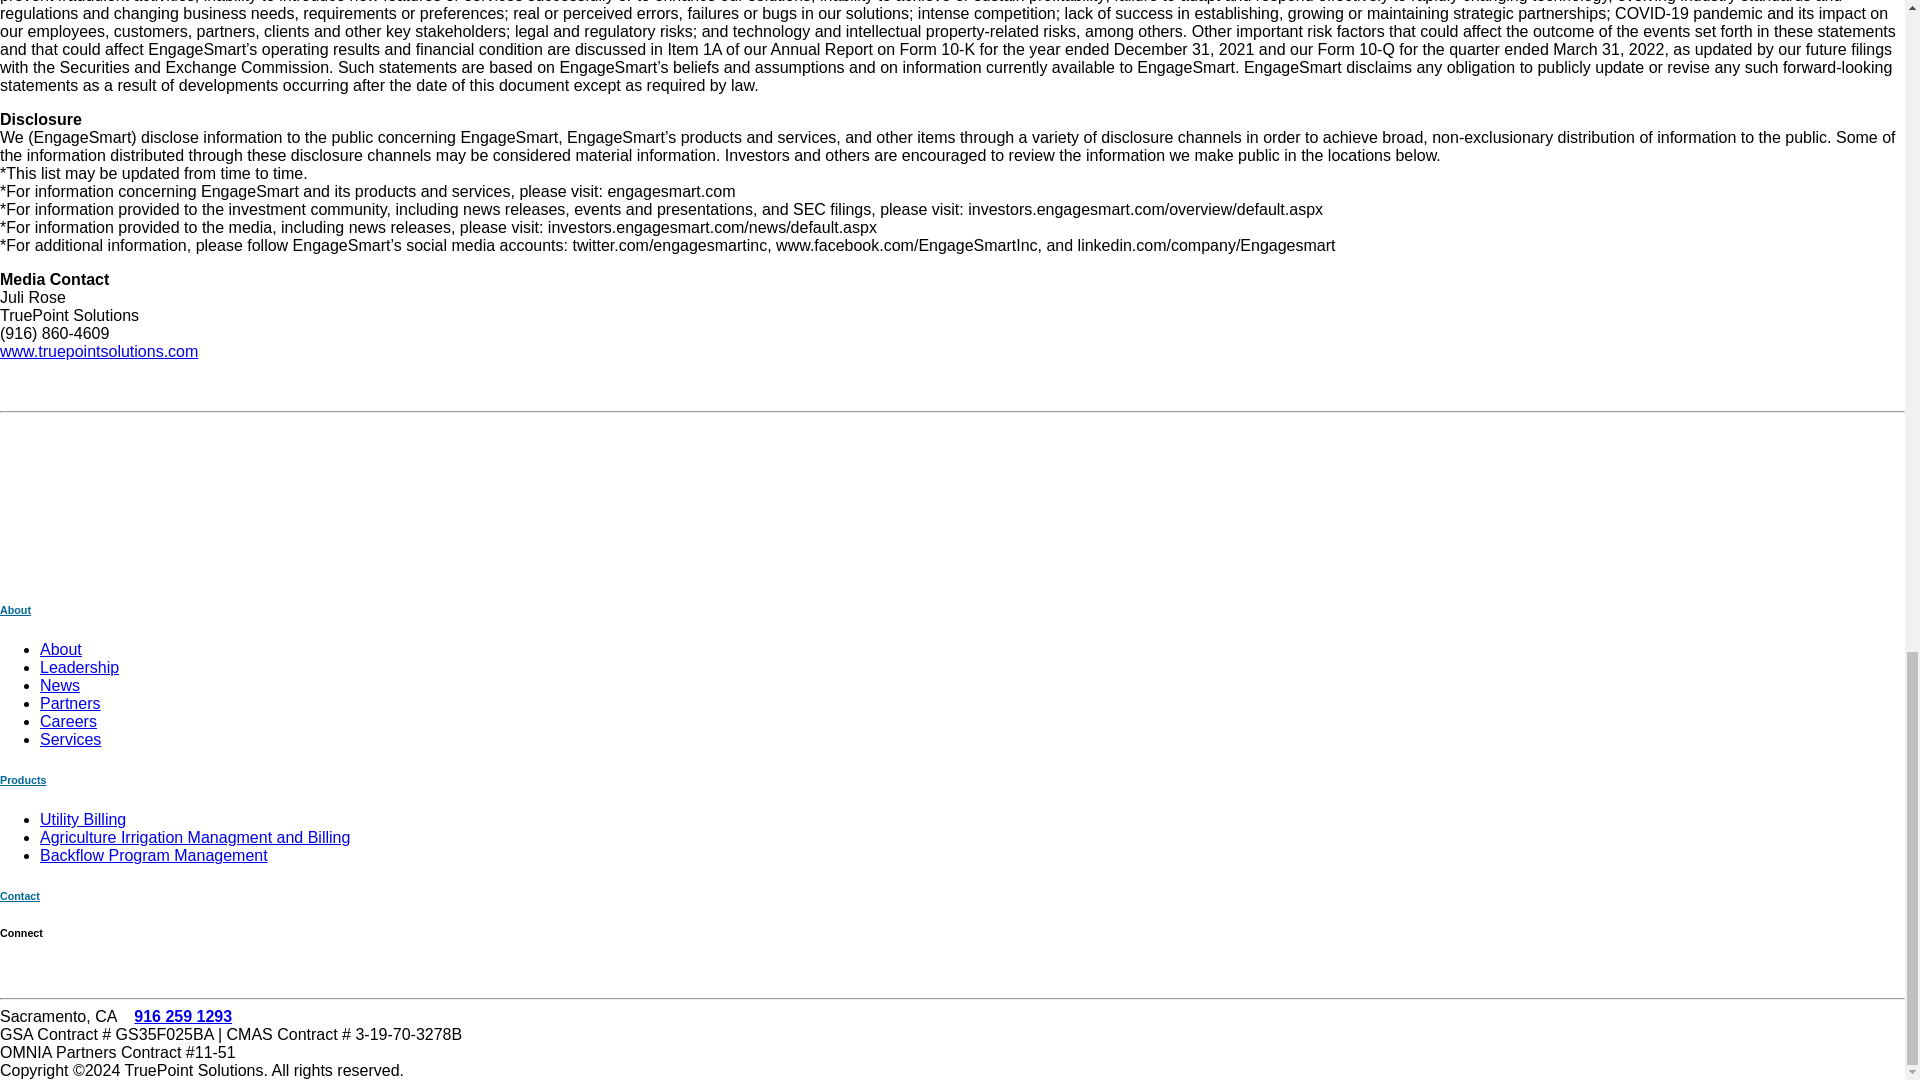  Describe the element at coordinates (68, 721) in the screenshot. I see `Careers` at that location.